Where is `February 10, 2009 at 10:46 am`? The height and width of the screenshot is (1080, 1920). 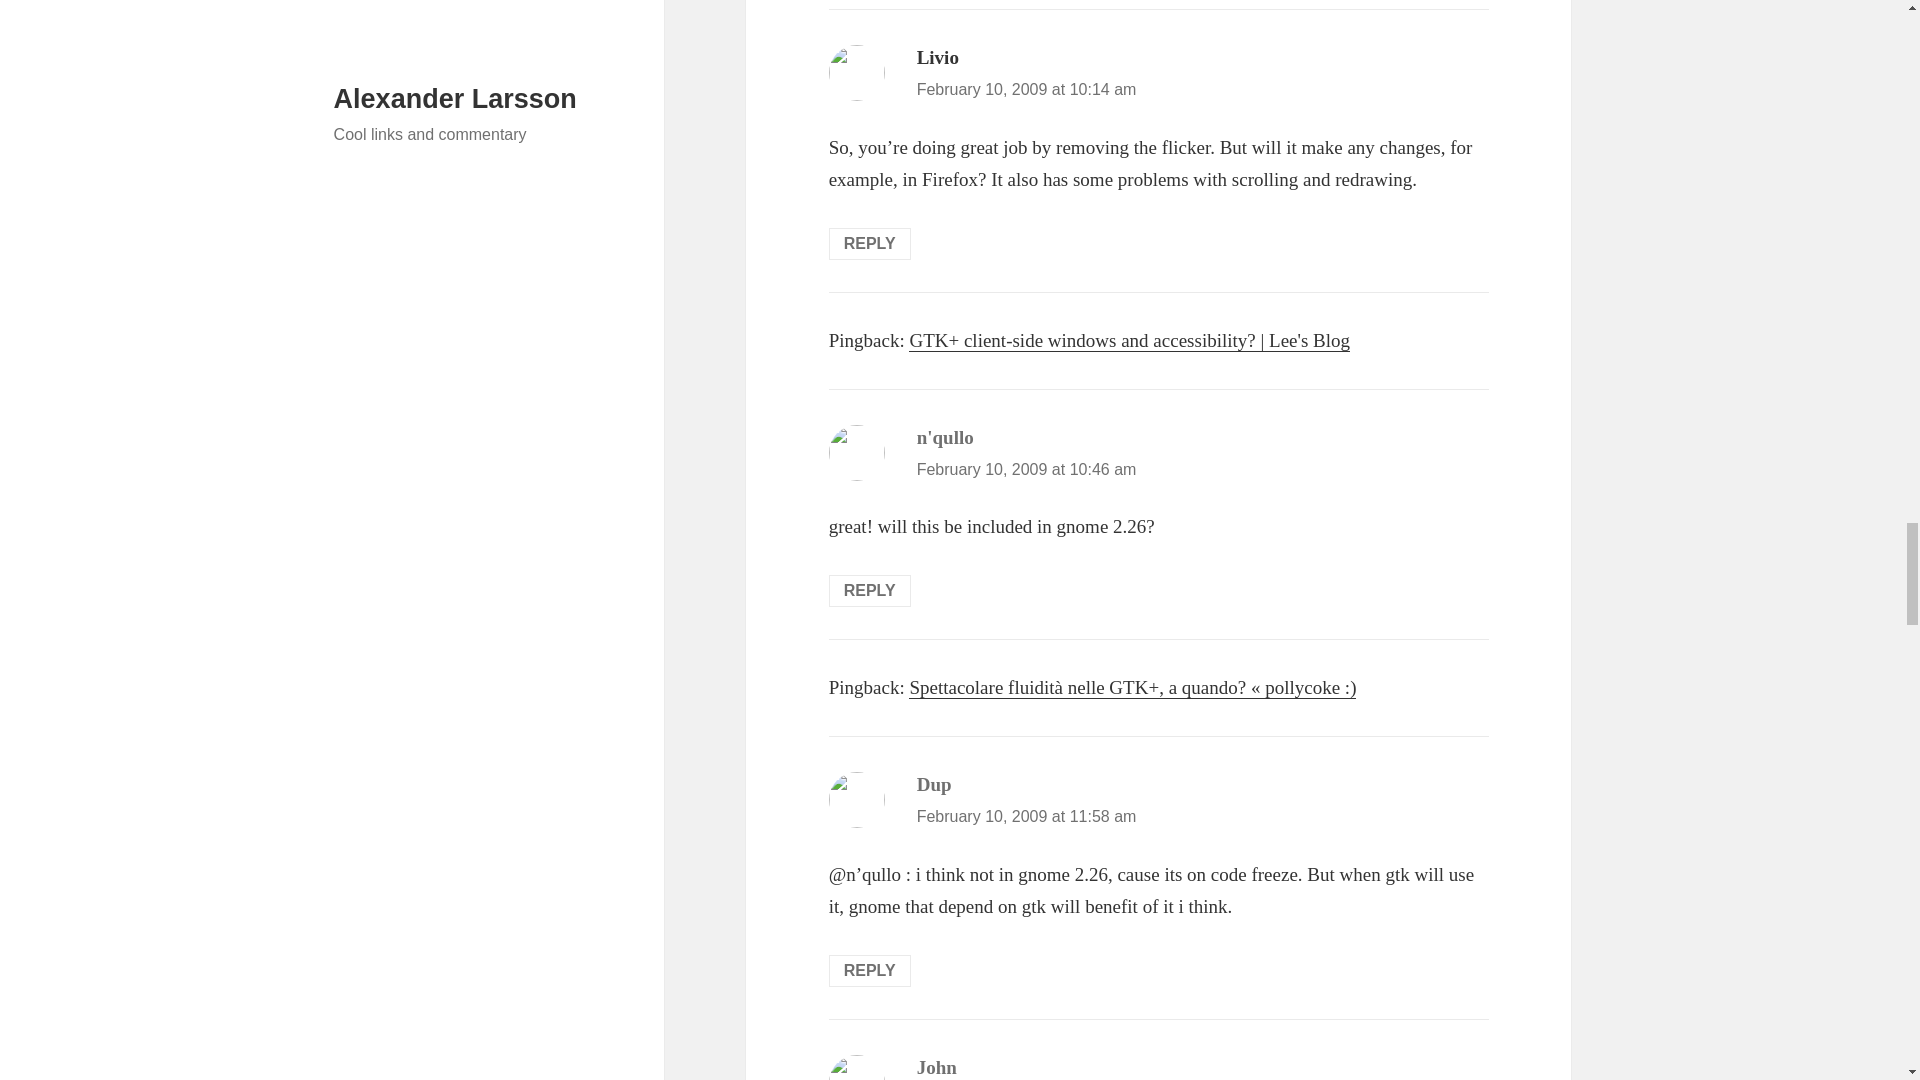 February 10, 2009 at 10:46 am is located at coordinates (1026, 470).